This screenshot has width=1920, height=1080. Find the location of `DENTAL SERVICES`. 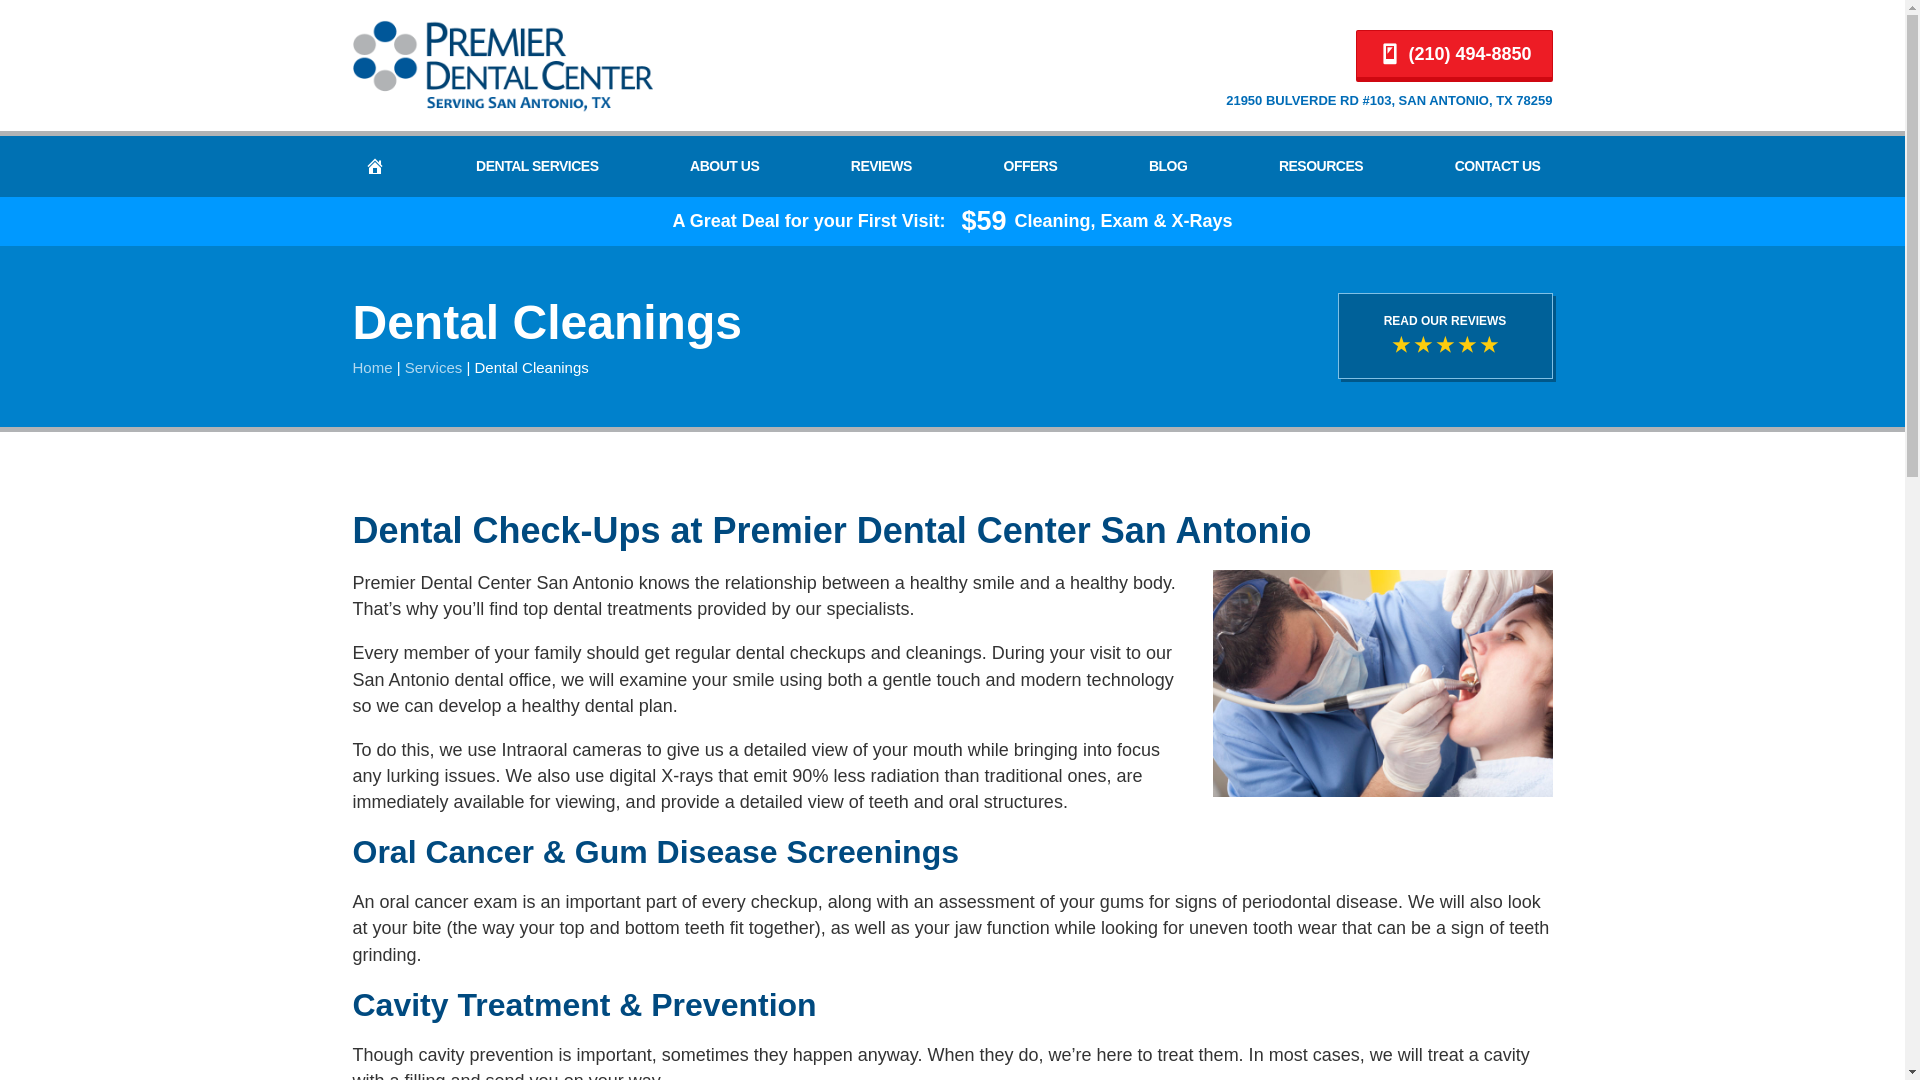

DENTAL SERVICES is located at coordinates (537, 166).